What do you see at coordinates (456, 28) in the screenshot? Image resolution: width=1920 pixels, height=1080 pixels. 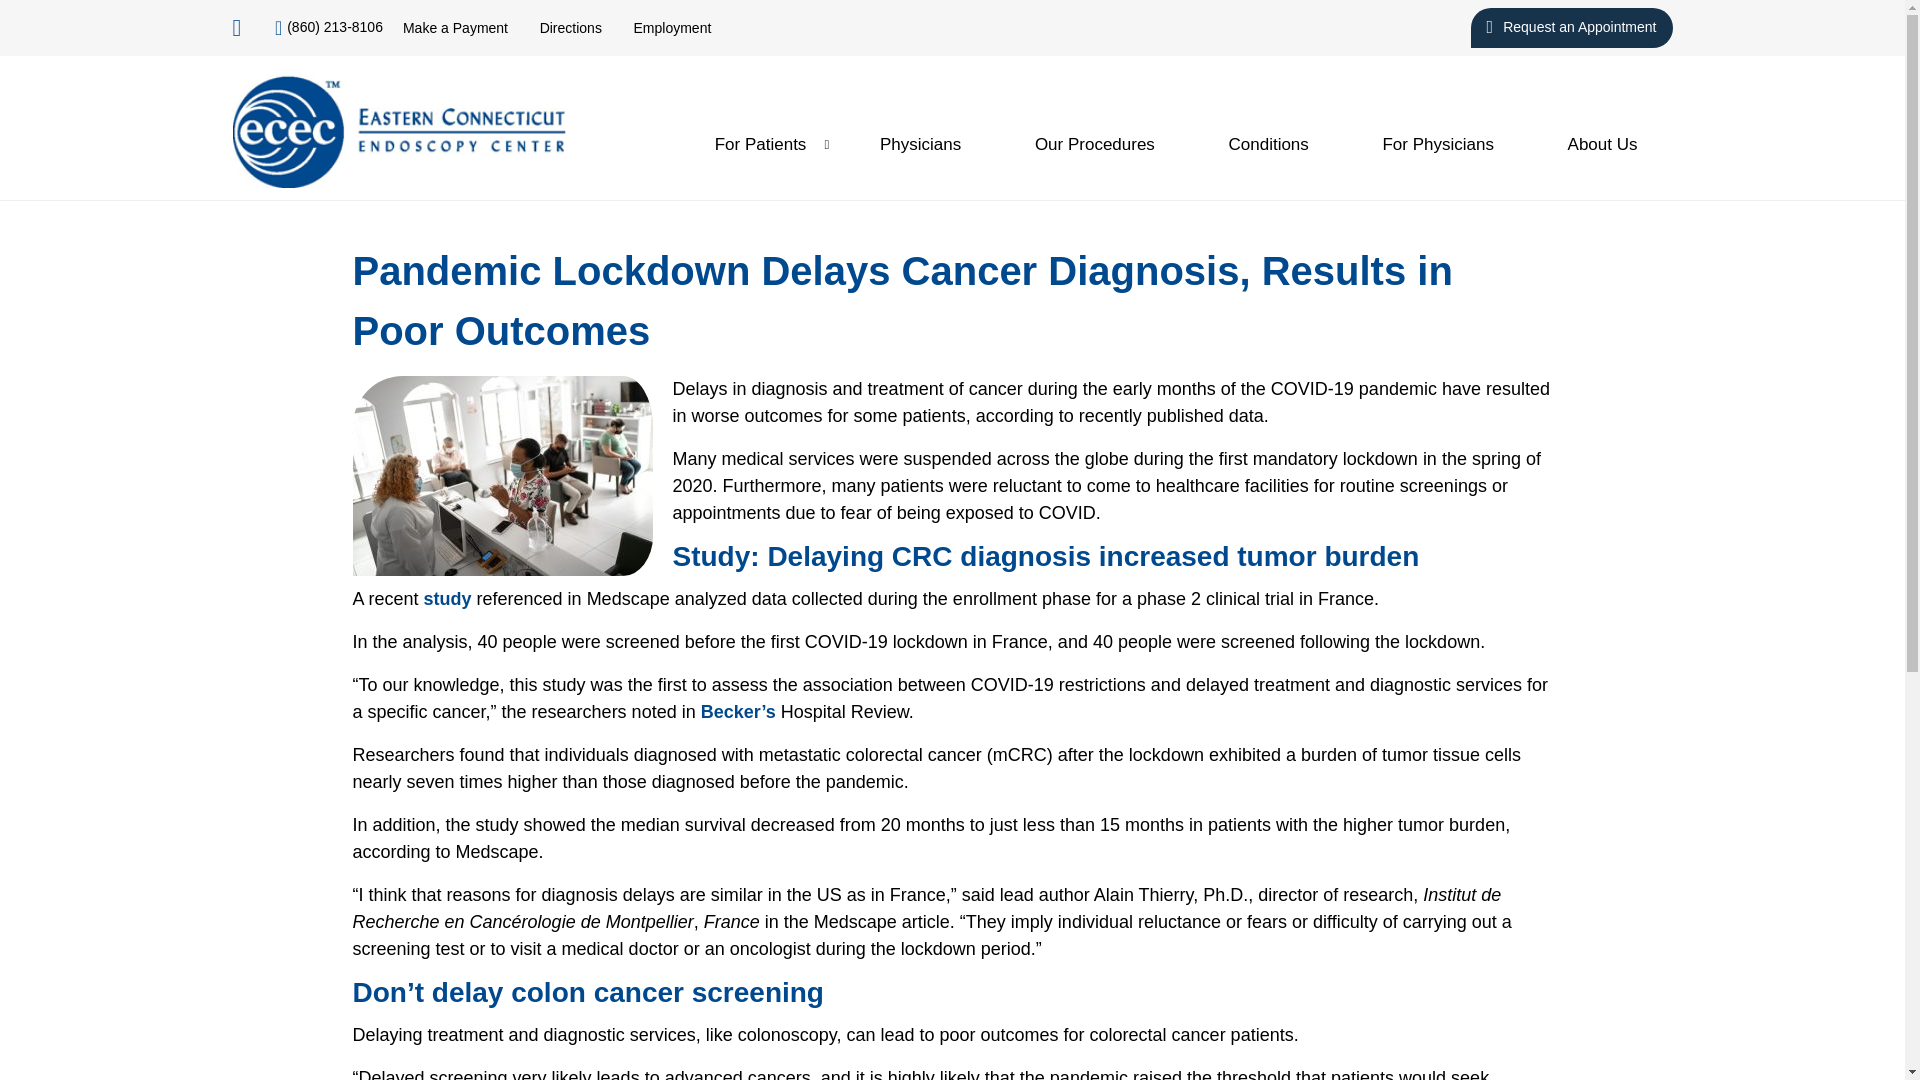 I see `Make a Payment` at bounding box center [456, 28].